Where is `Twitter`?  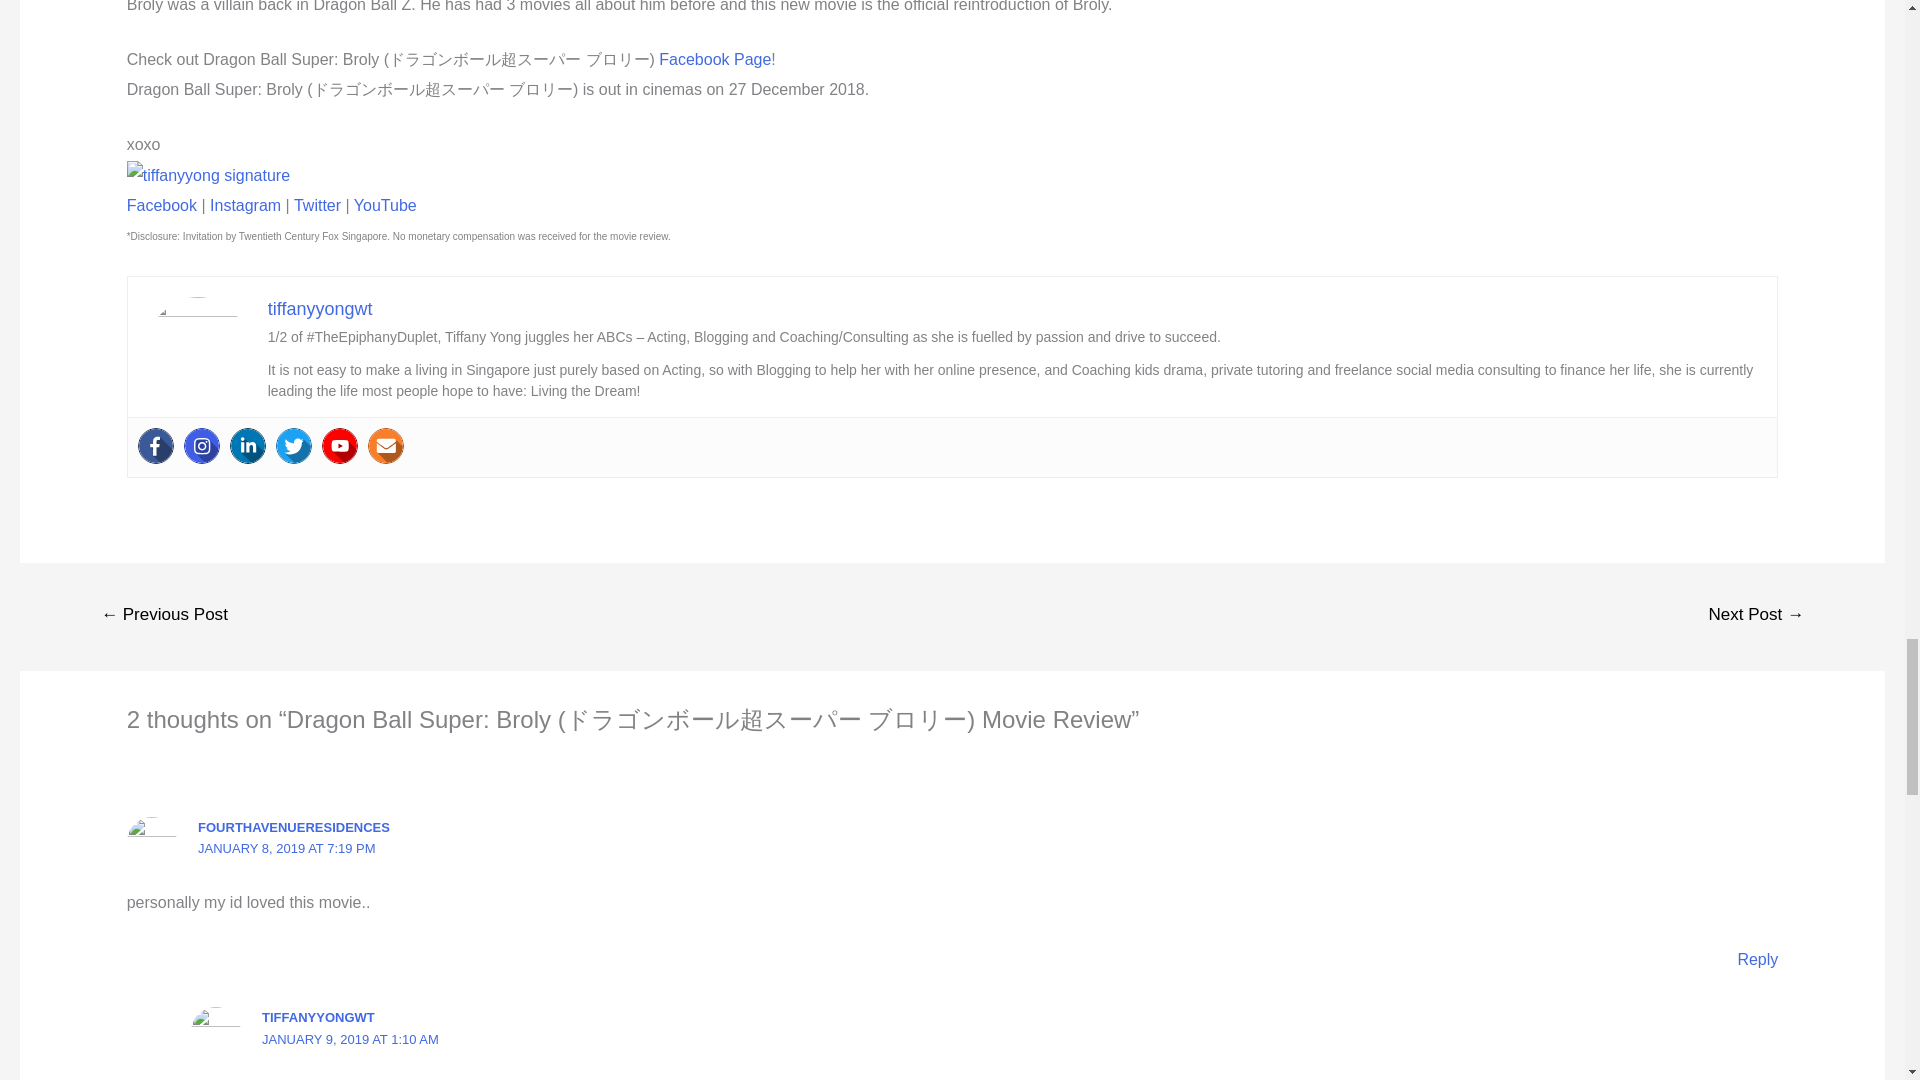 Twitter is located at coordinates (294, 446).